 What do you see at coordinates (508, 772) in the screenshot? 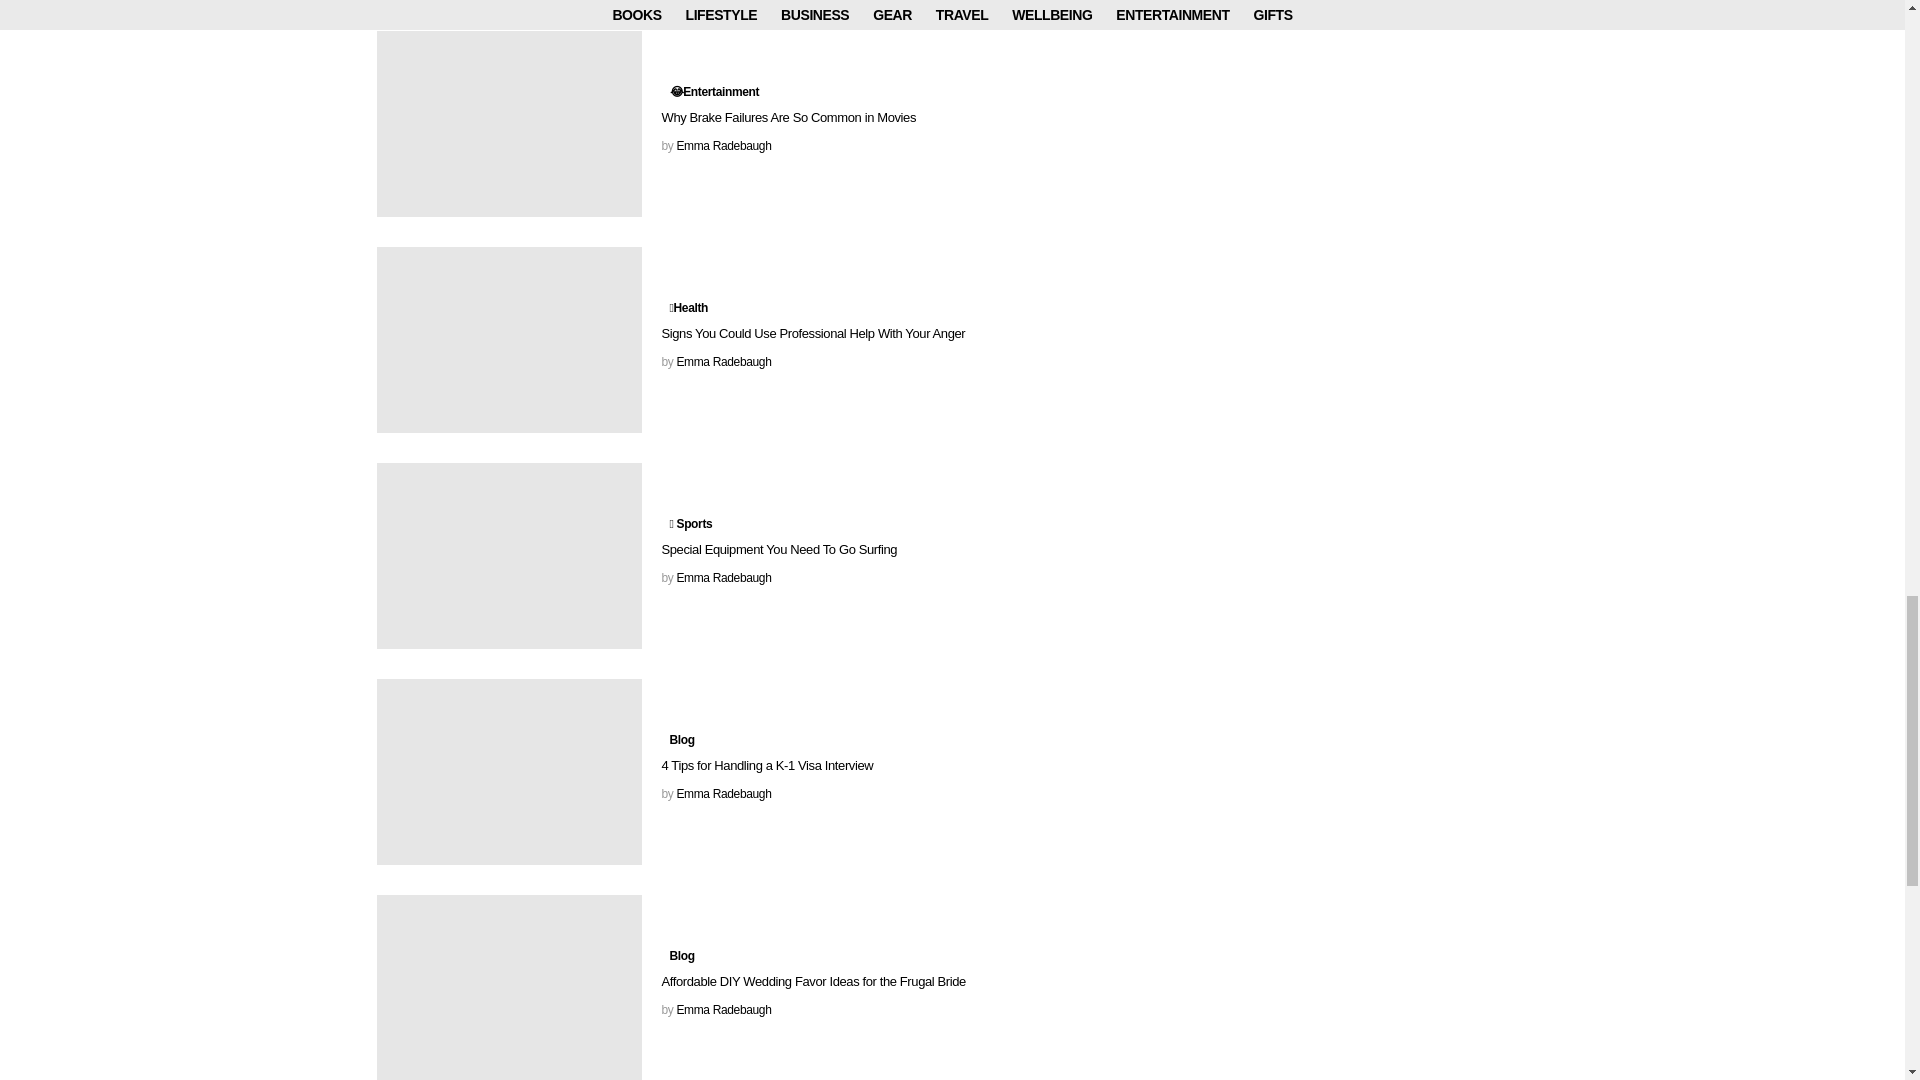
I see `4 Tips for Handling a K-1 Visa Interview` at bounding box center [508, 772].